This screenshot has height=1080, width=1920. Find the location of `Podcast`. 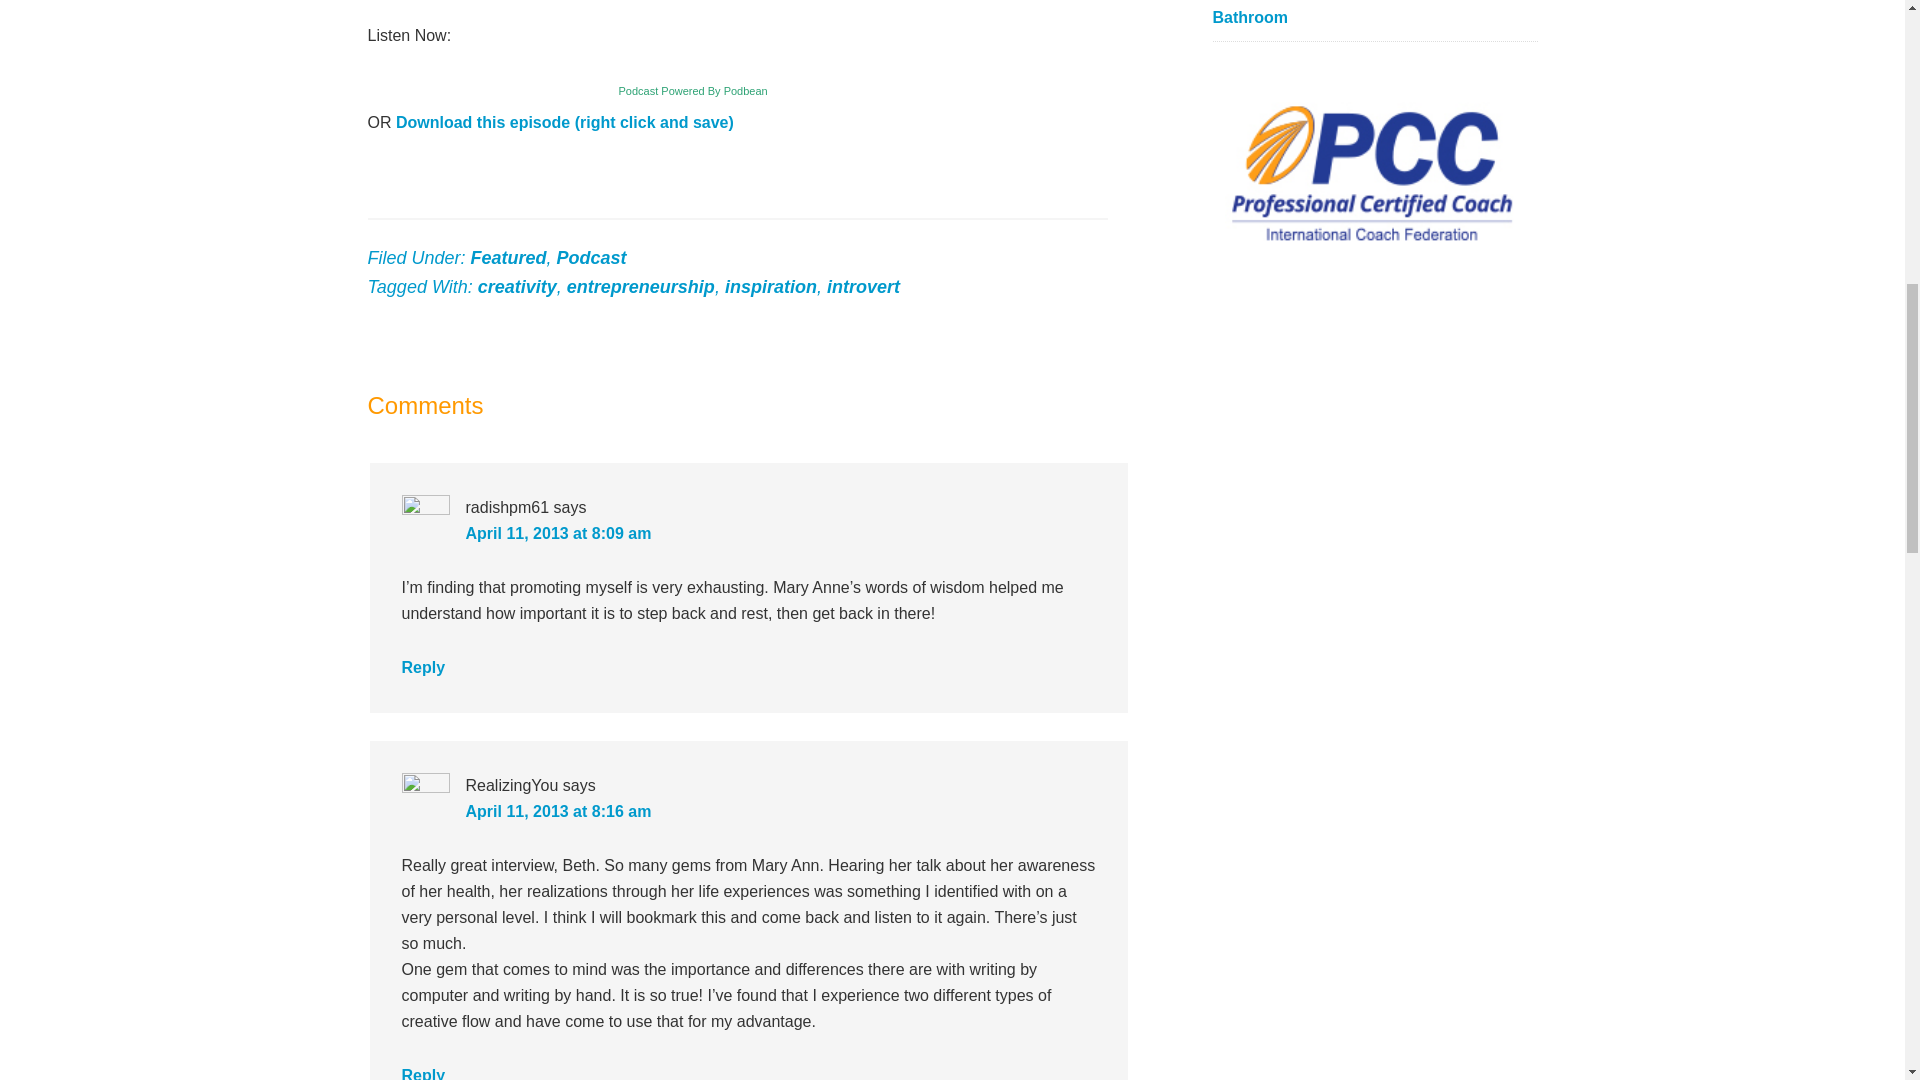

Podcast is located at coordinates (592, 258).